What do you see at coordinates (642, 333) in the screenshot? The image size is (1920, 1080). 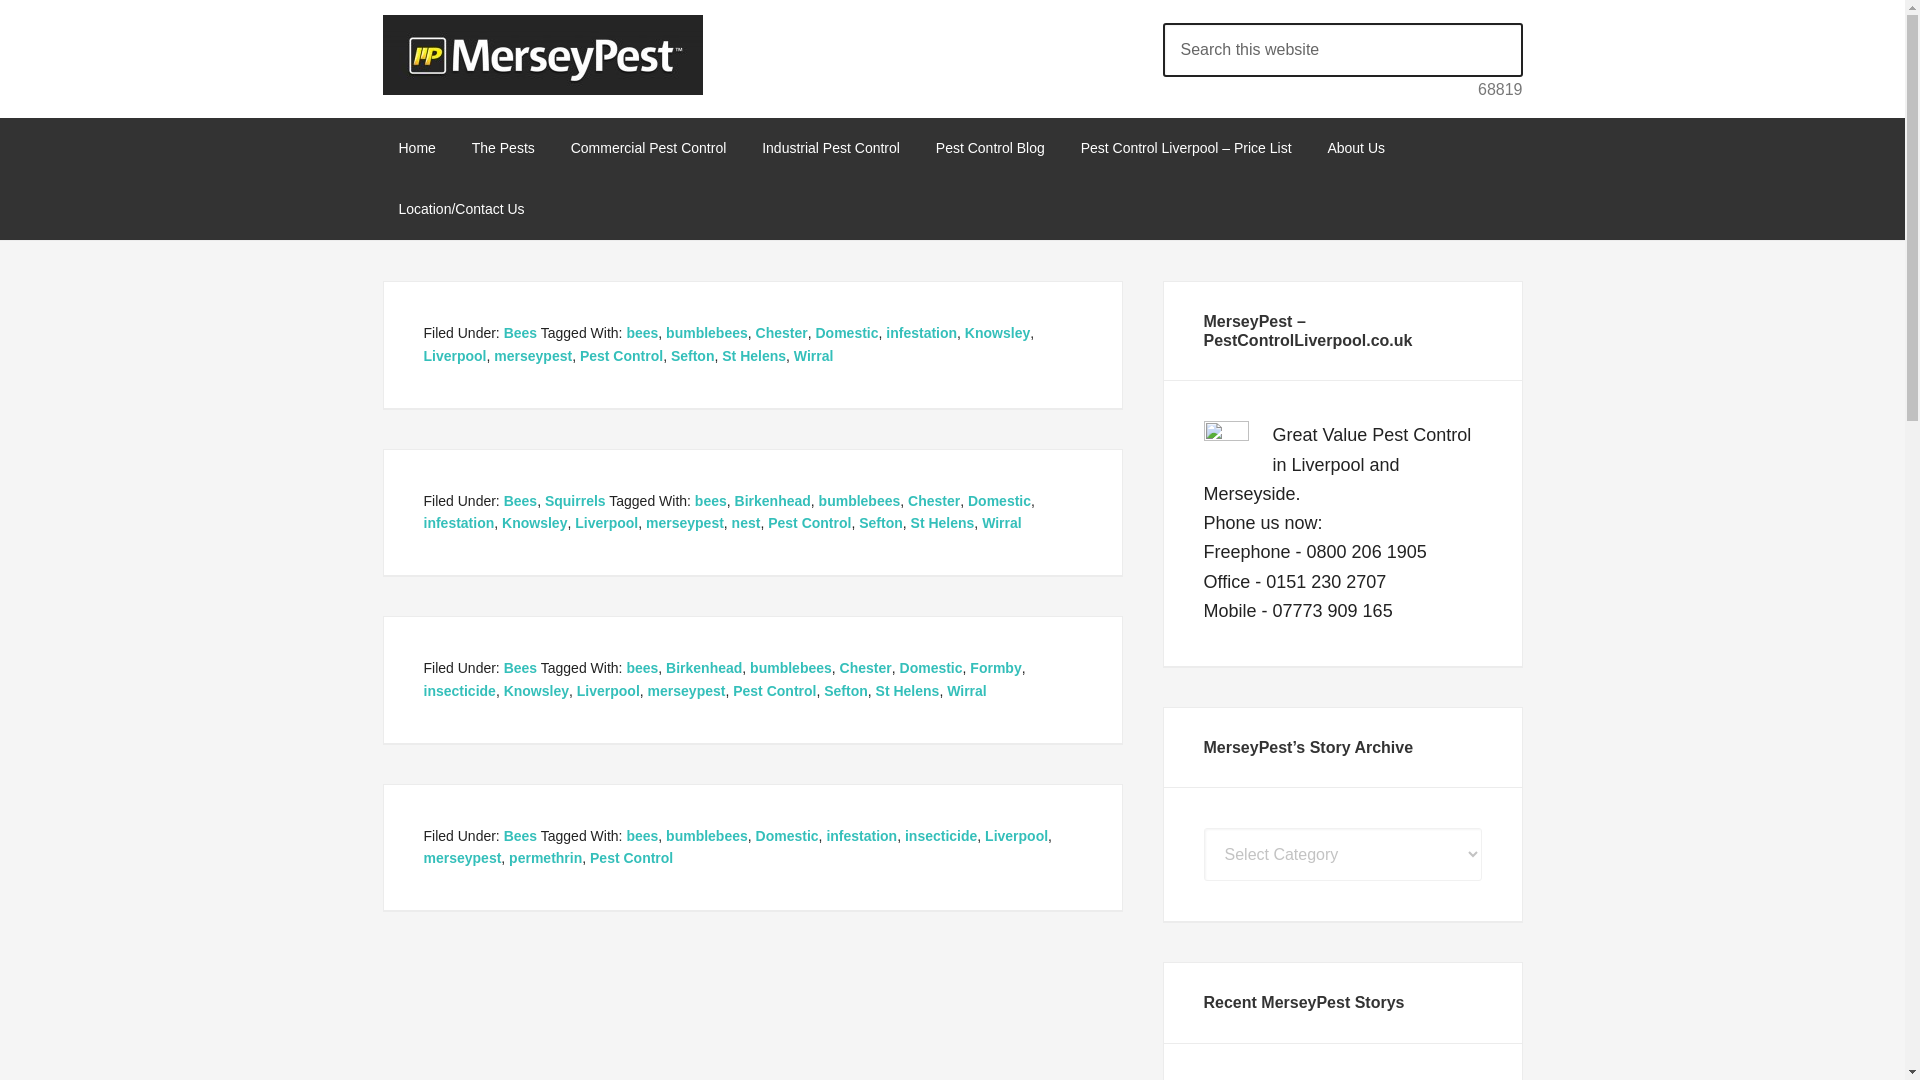 I see `bees` at bounding box center [642, 333].